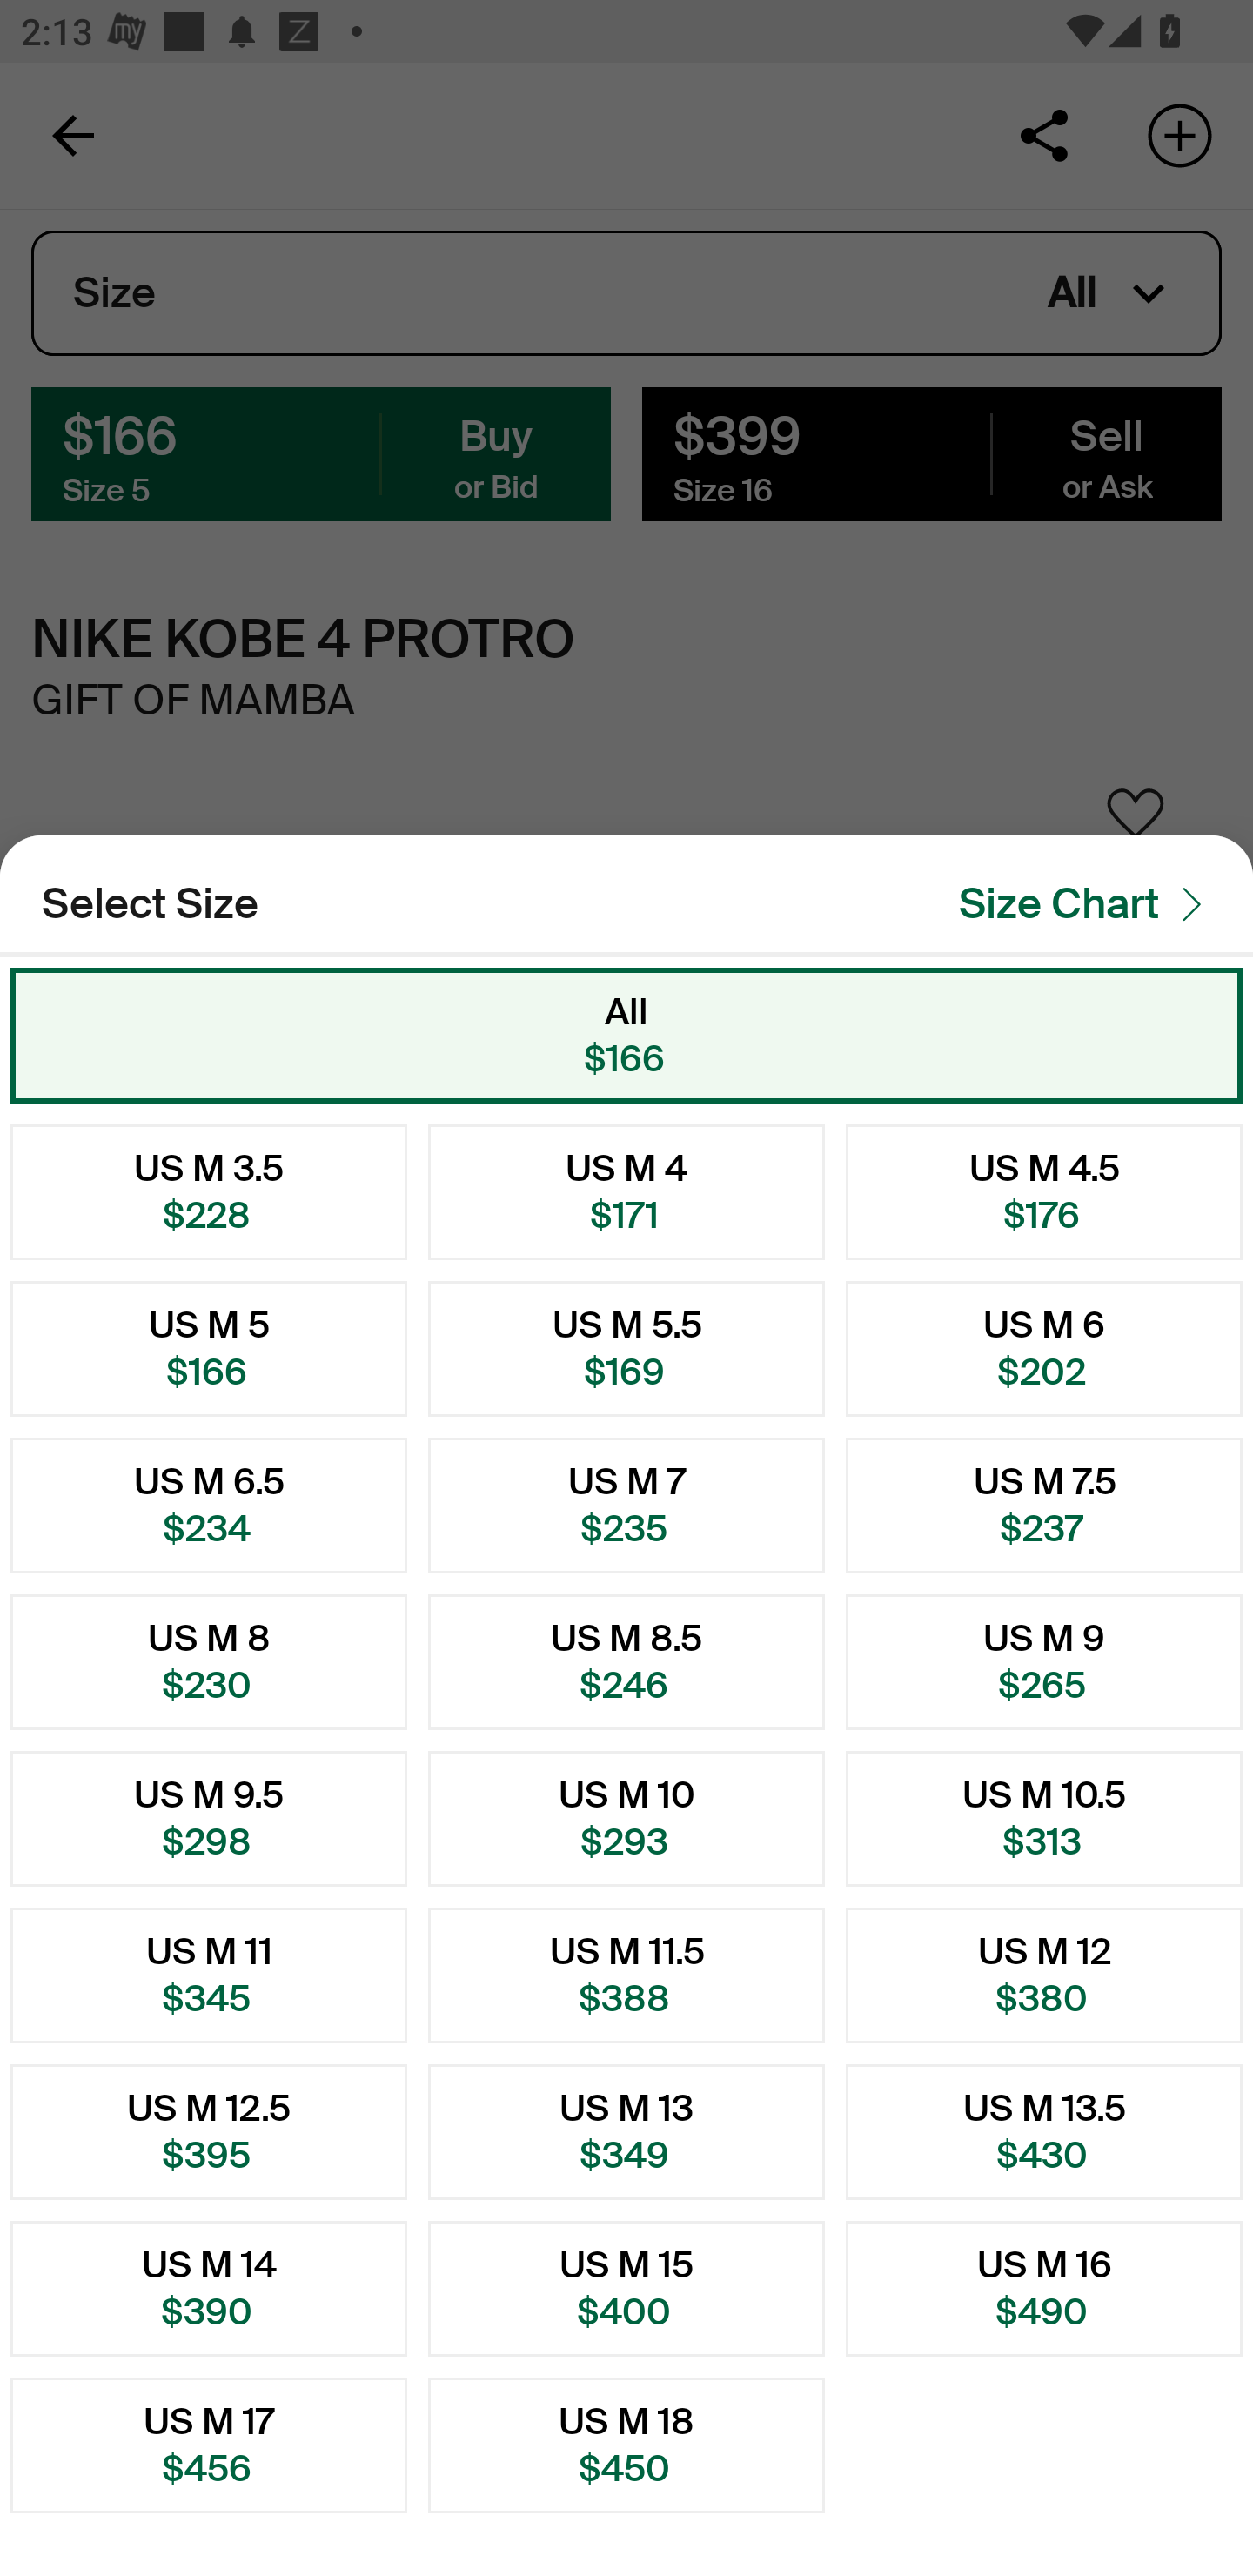 The height and width of the screenshot is (2576, 1253). What do you see at coordinates (209, 1506) in the screenshot?
I see `US M 6.5 $234` at bounding box center [209, 1506].